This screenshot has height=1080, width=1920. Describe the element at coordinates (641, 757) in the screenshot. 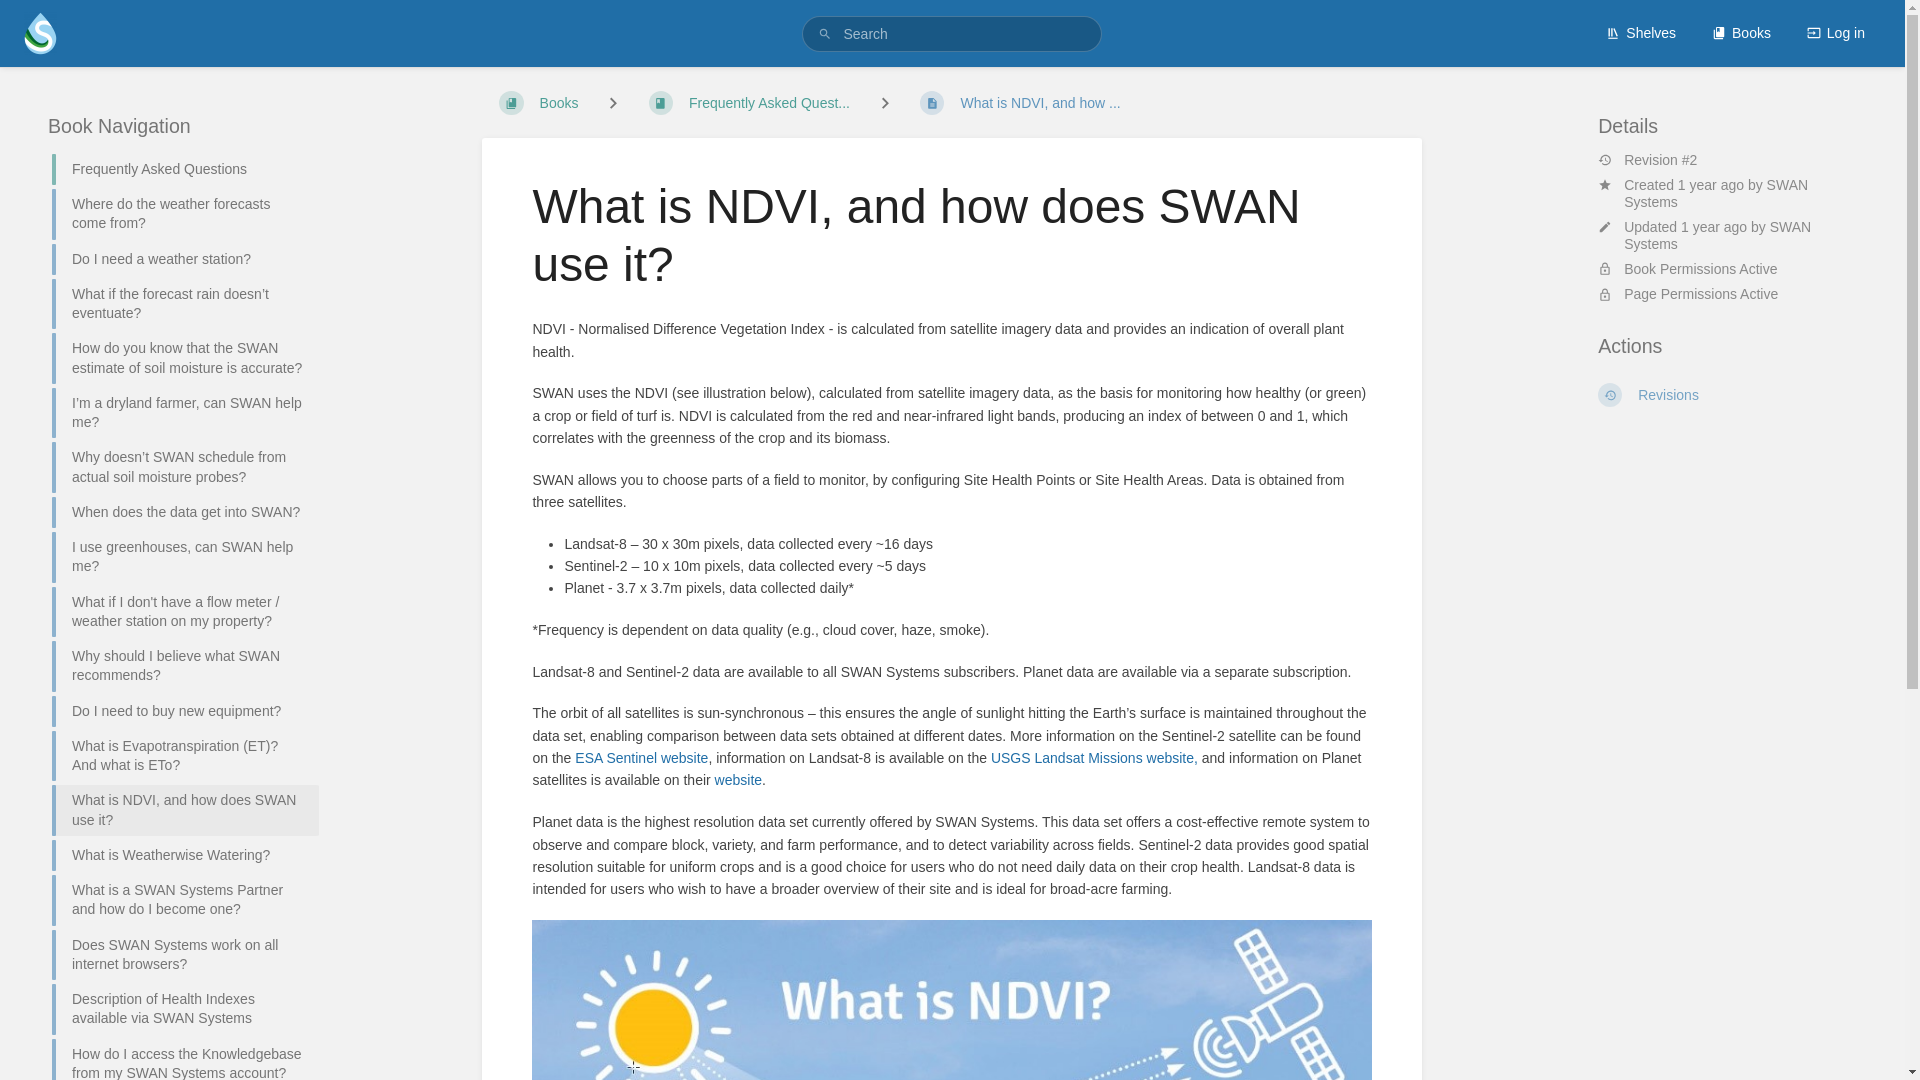

I see `ESA Sentinel website` at that location.